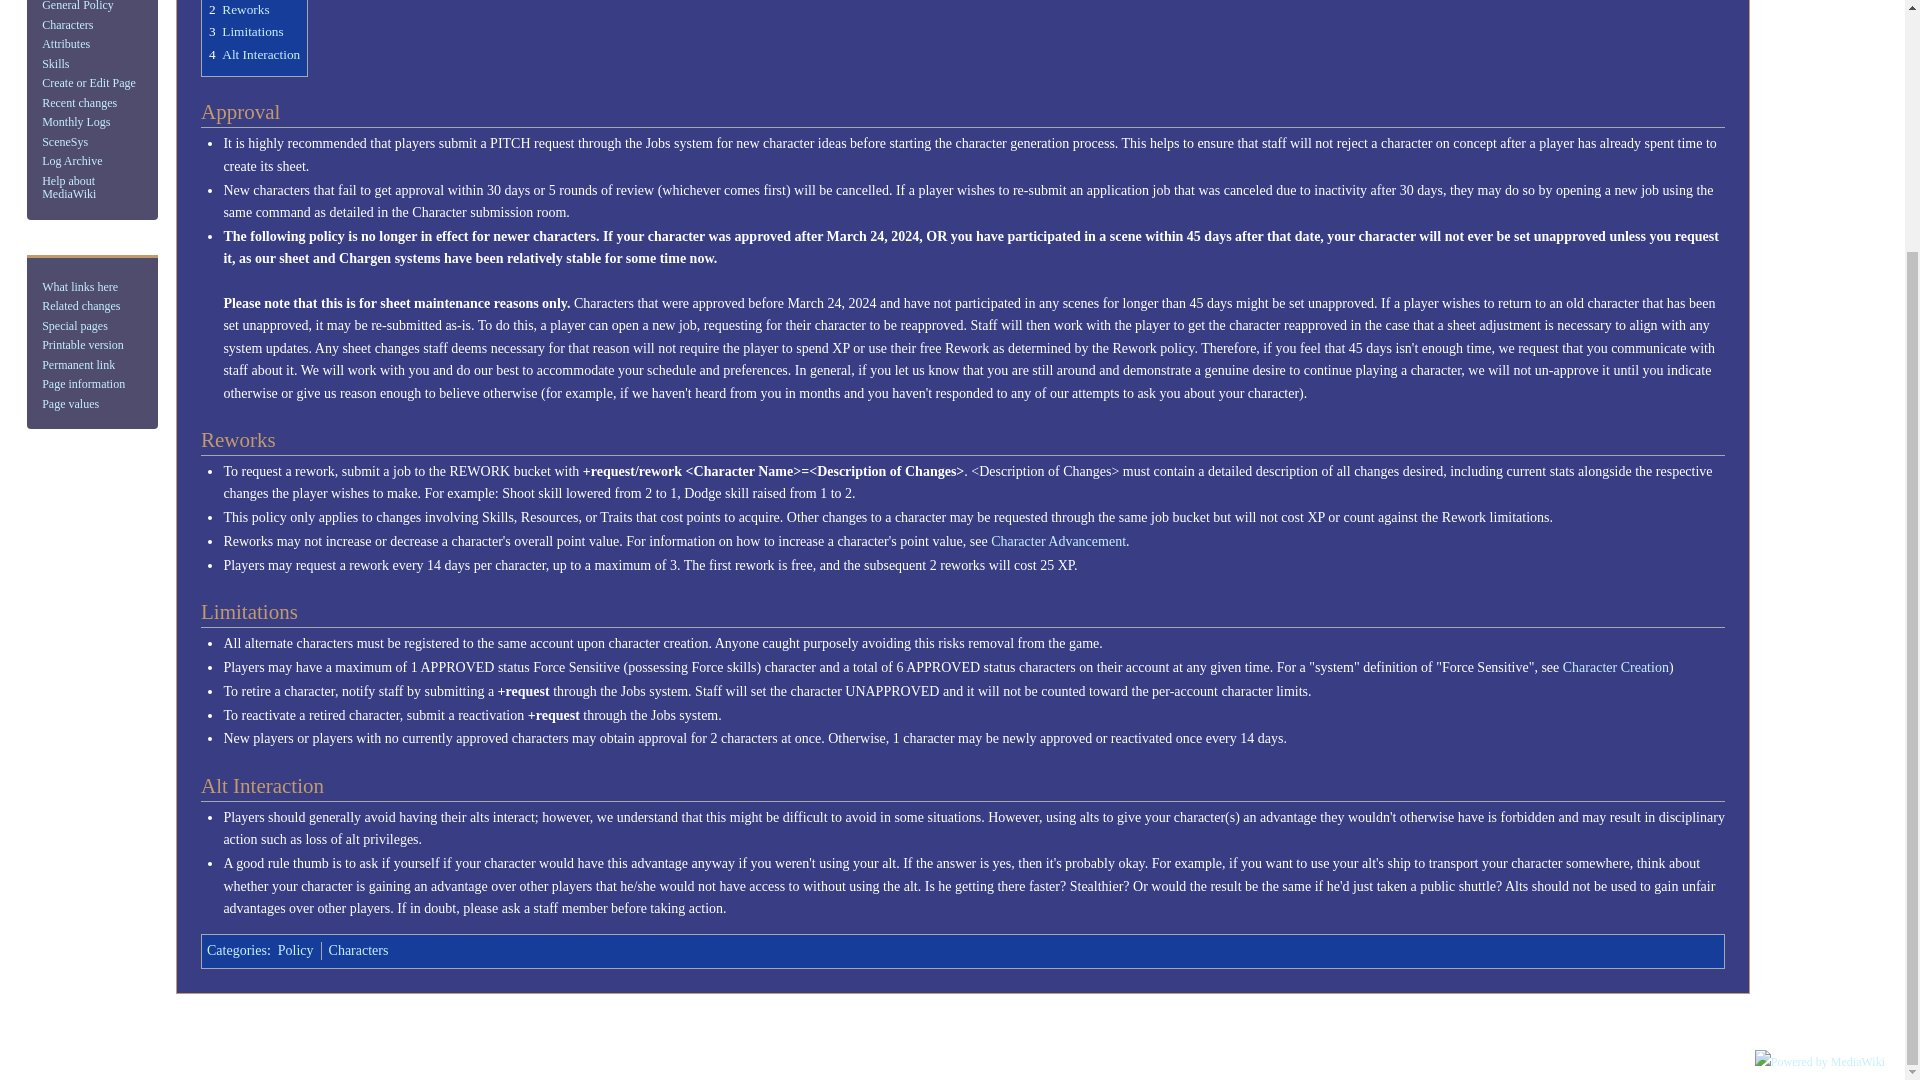  What do you see at coordinates (56, 64) in the screenshot?
I see `Skills` at bounding box center [56, 64].